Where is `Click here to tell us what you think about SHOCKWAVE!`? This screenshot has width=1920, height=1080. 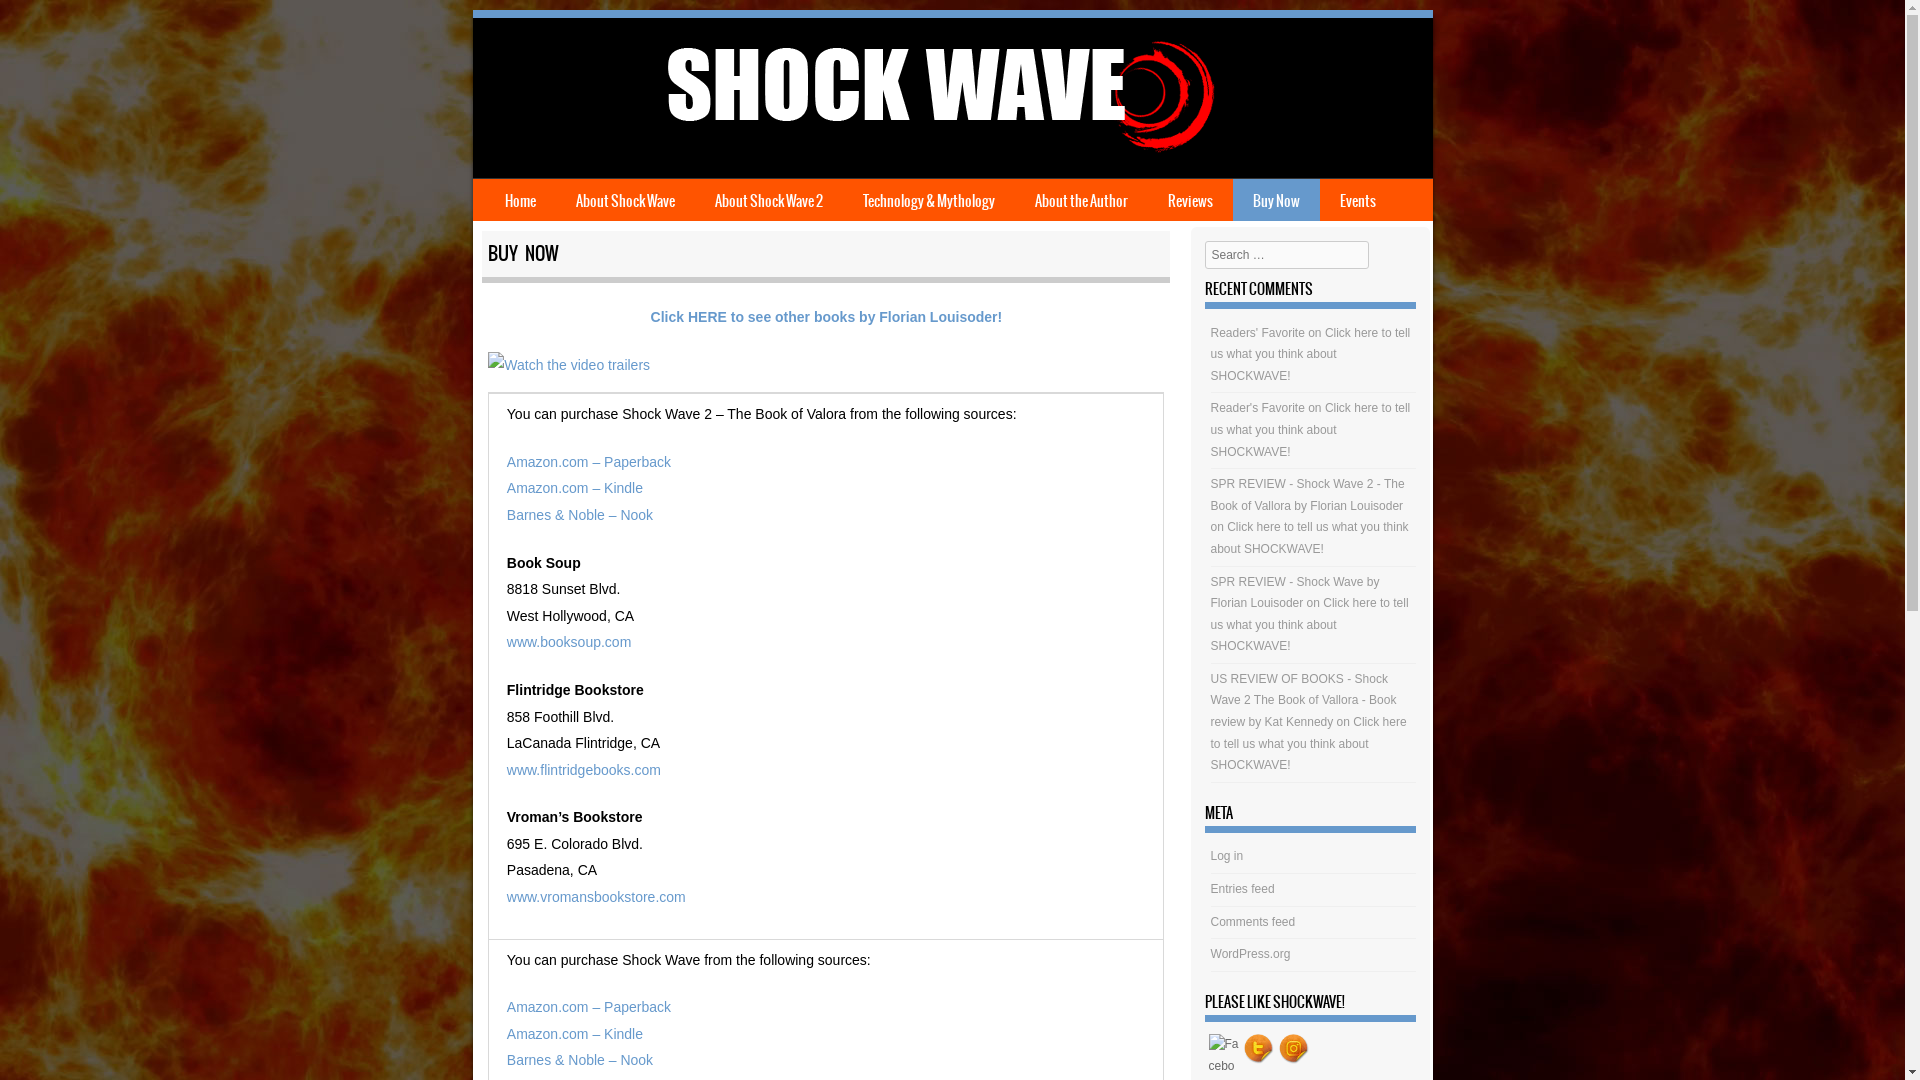
Click here to tell us what you think about SHOCKWAVE! is located at coordinates (1311, 354).